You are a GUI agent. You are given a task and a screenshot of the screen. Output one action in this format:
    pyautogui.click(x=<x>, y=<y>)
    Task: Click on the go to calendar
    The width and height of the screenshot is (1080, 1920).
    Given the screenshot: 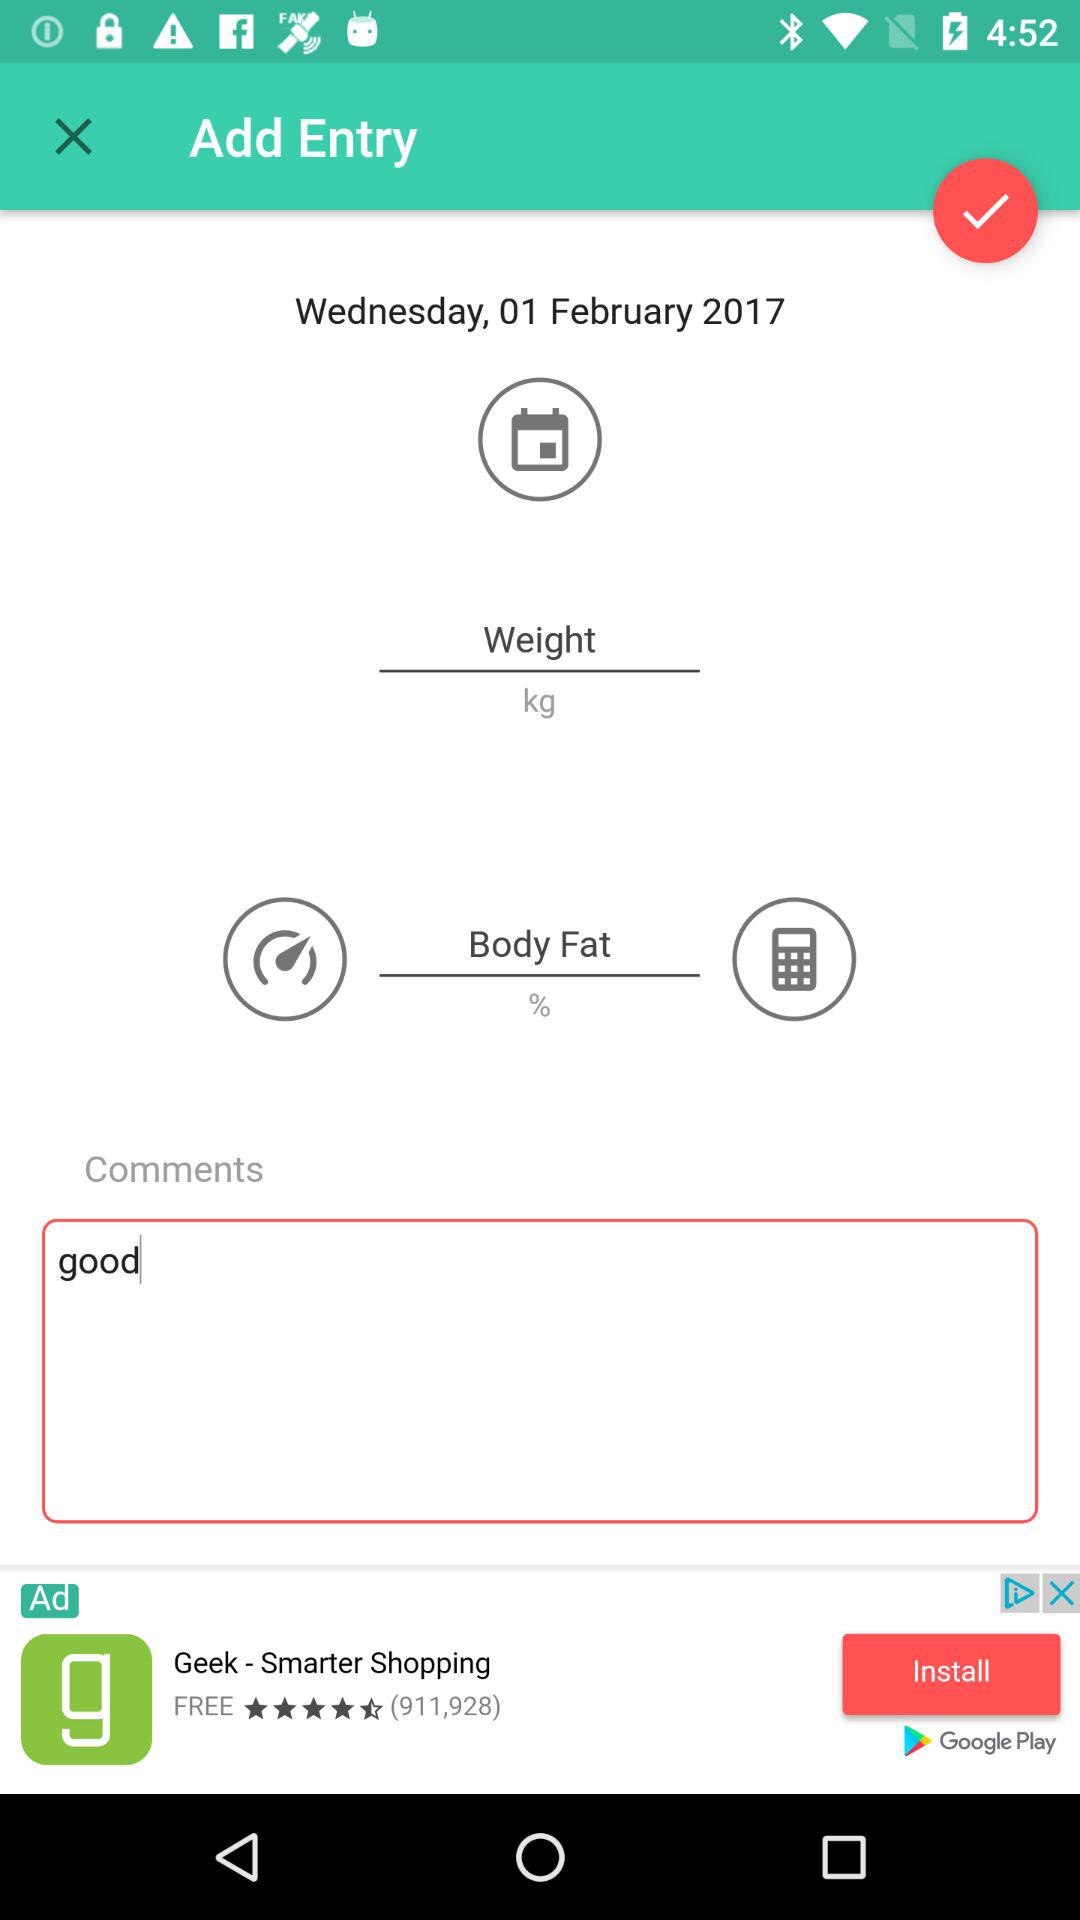 What is the action you would take?
    pyautogui.click(x=540, y=439)
    